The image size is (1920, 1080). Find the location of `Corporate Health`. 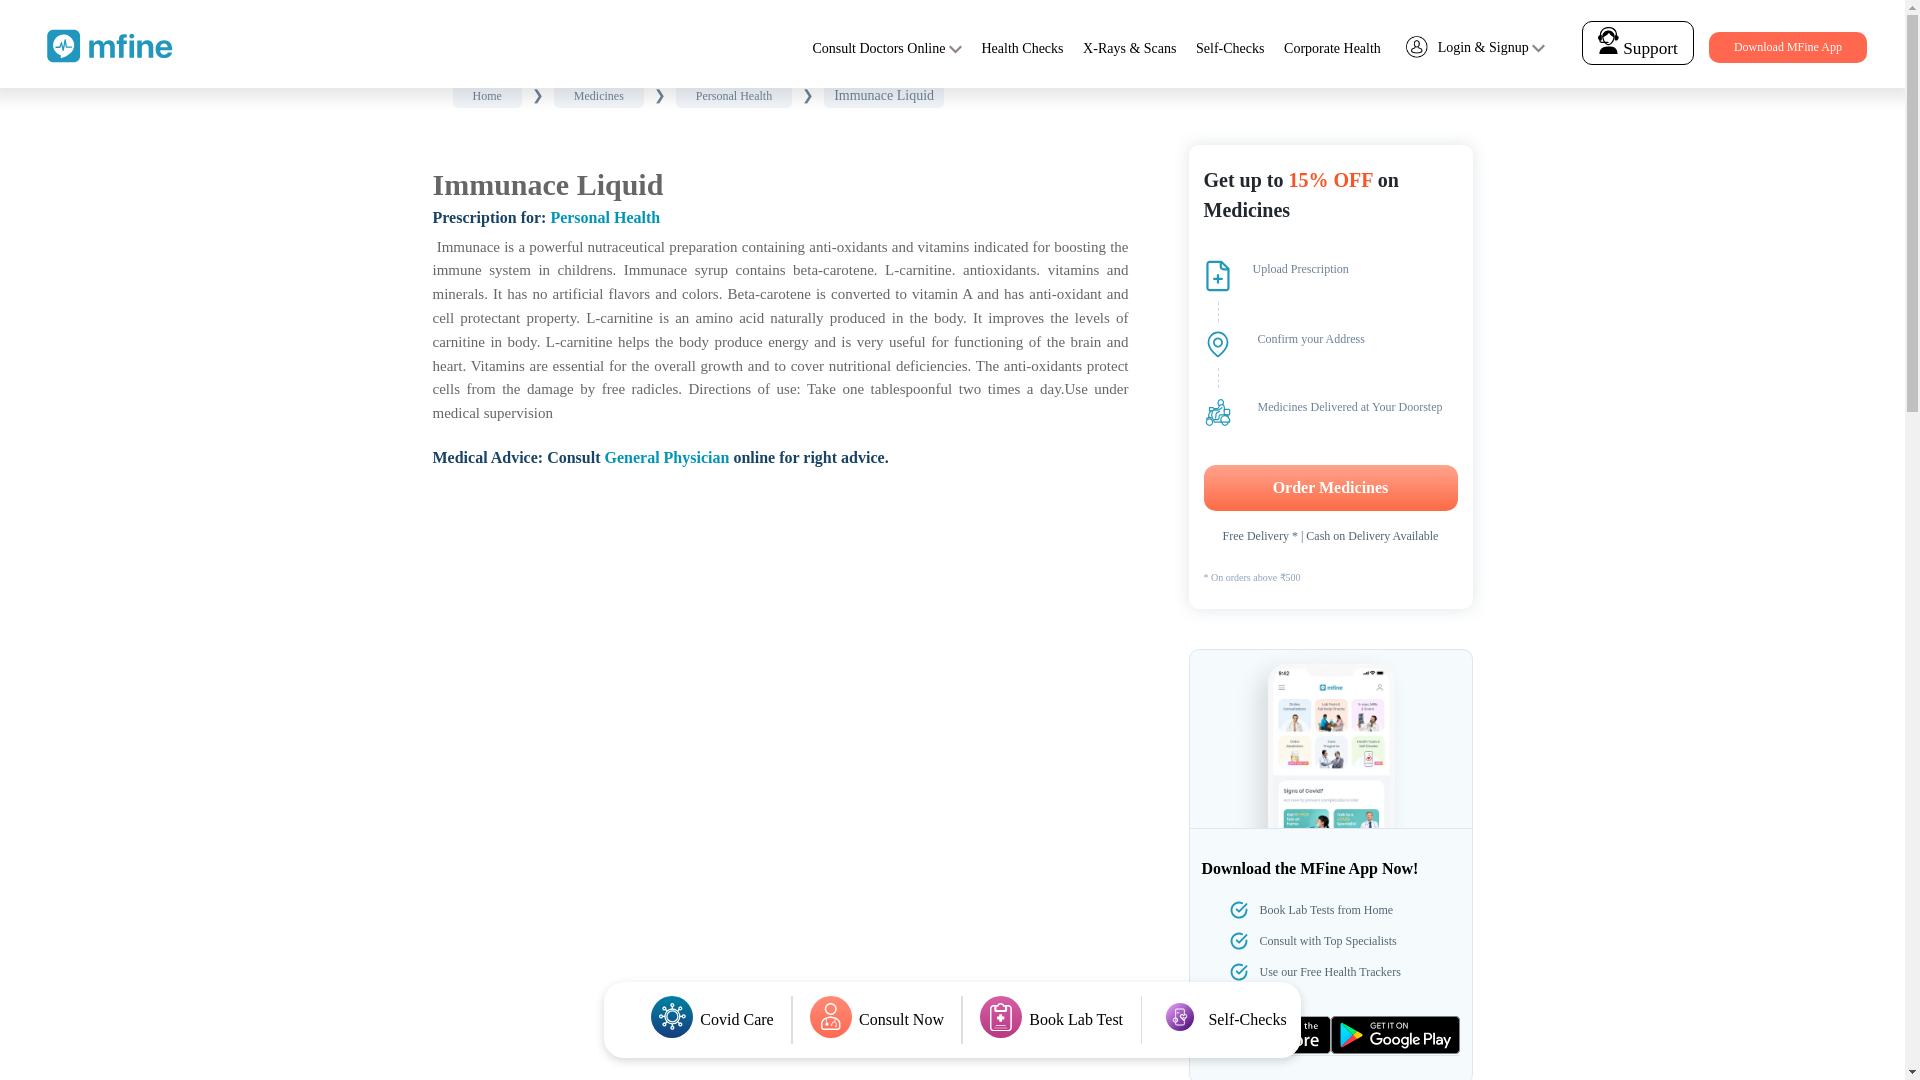

Corporate Health is located at coordinates (1332, 48).